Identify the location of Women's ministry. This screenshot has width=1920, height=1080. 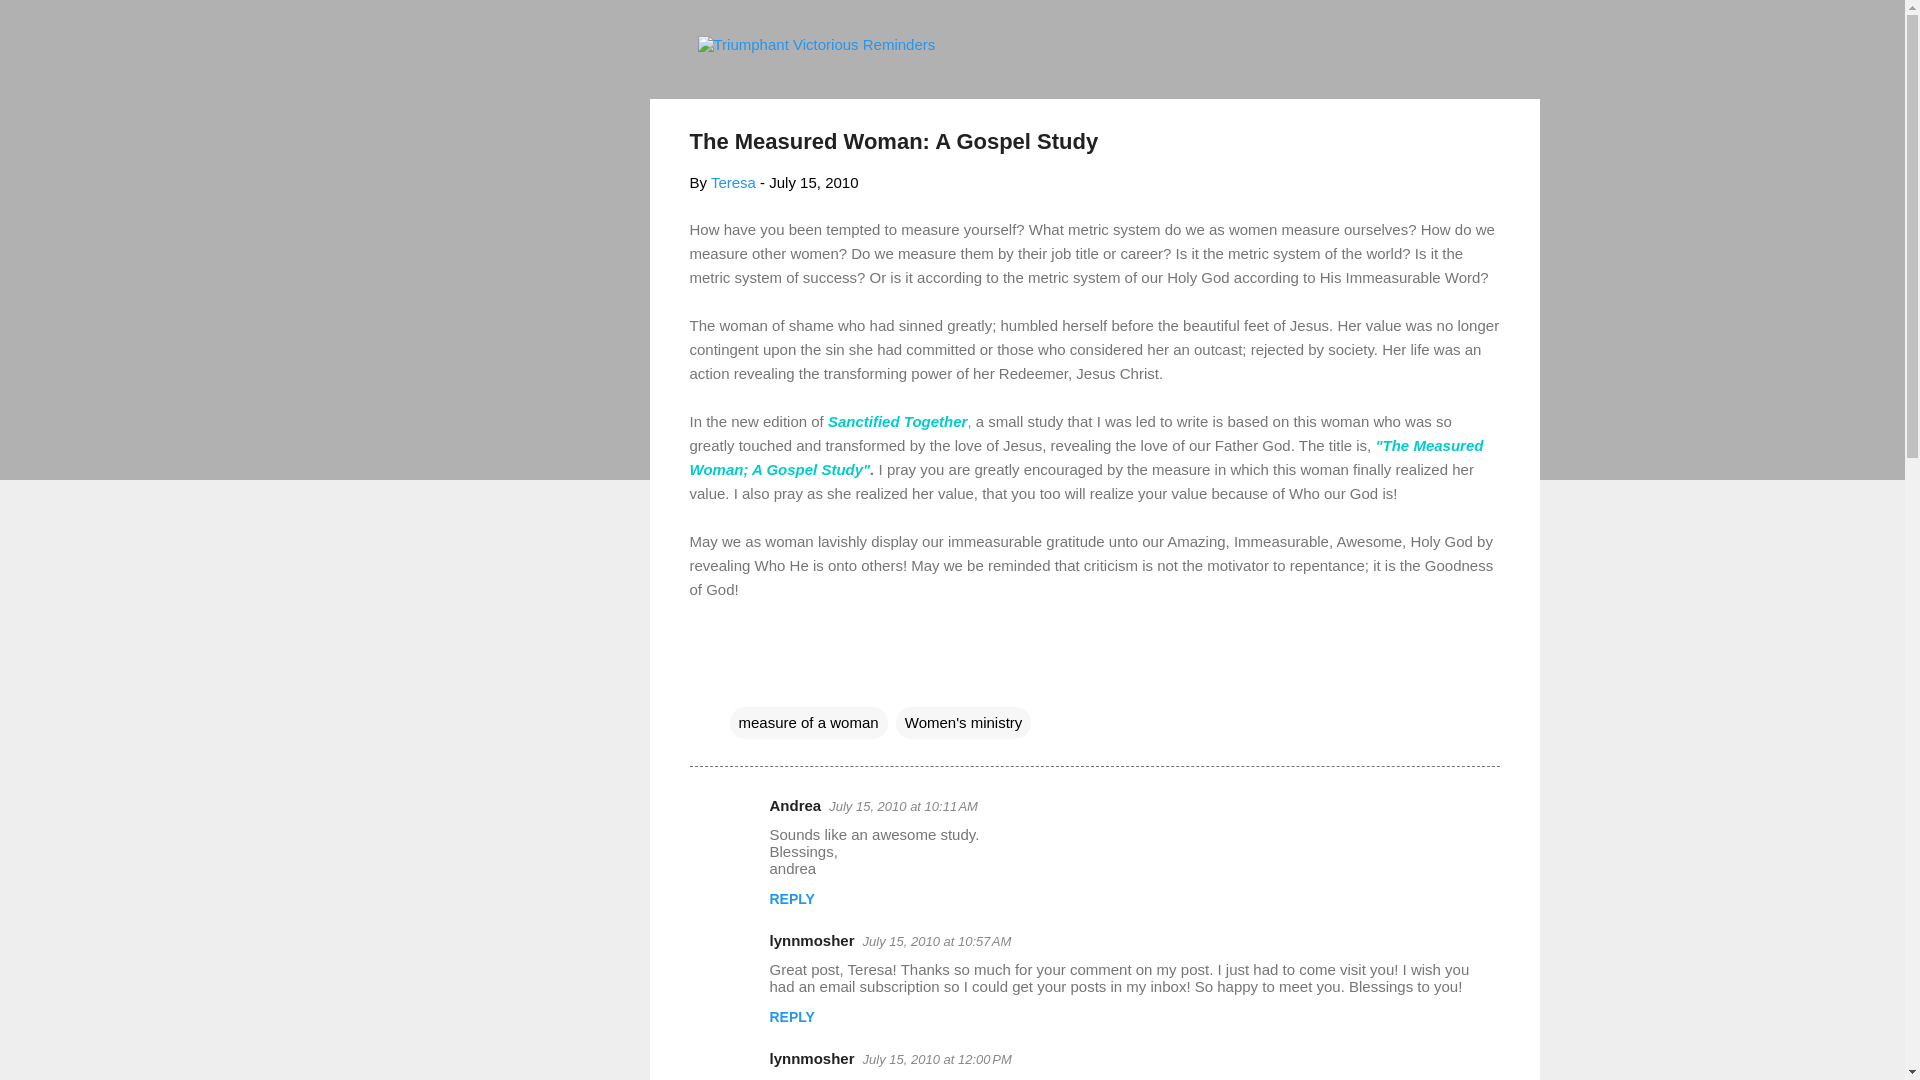
(964, 722).